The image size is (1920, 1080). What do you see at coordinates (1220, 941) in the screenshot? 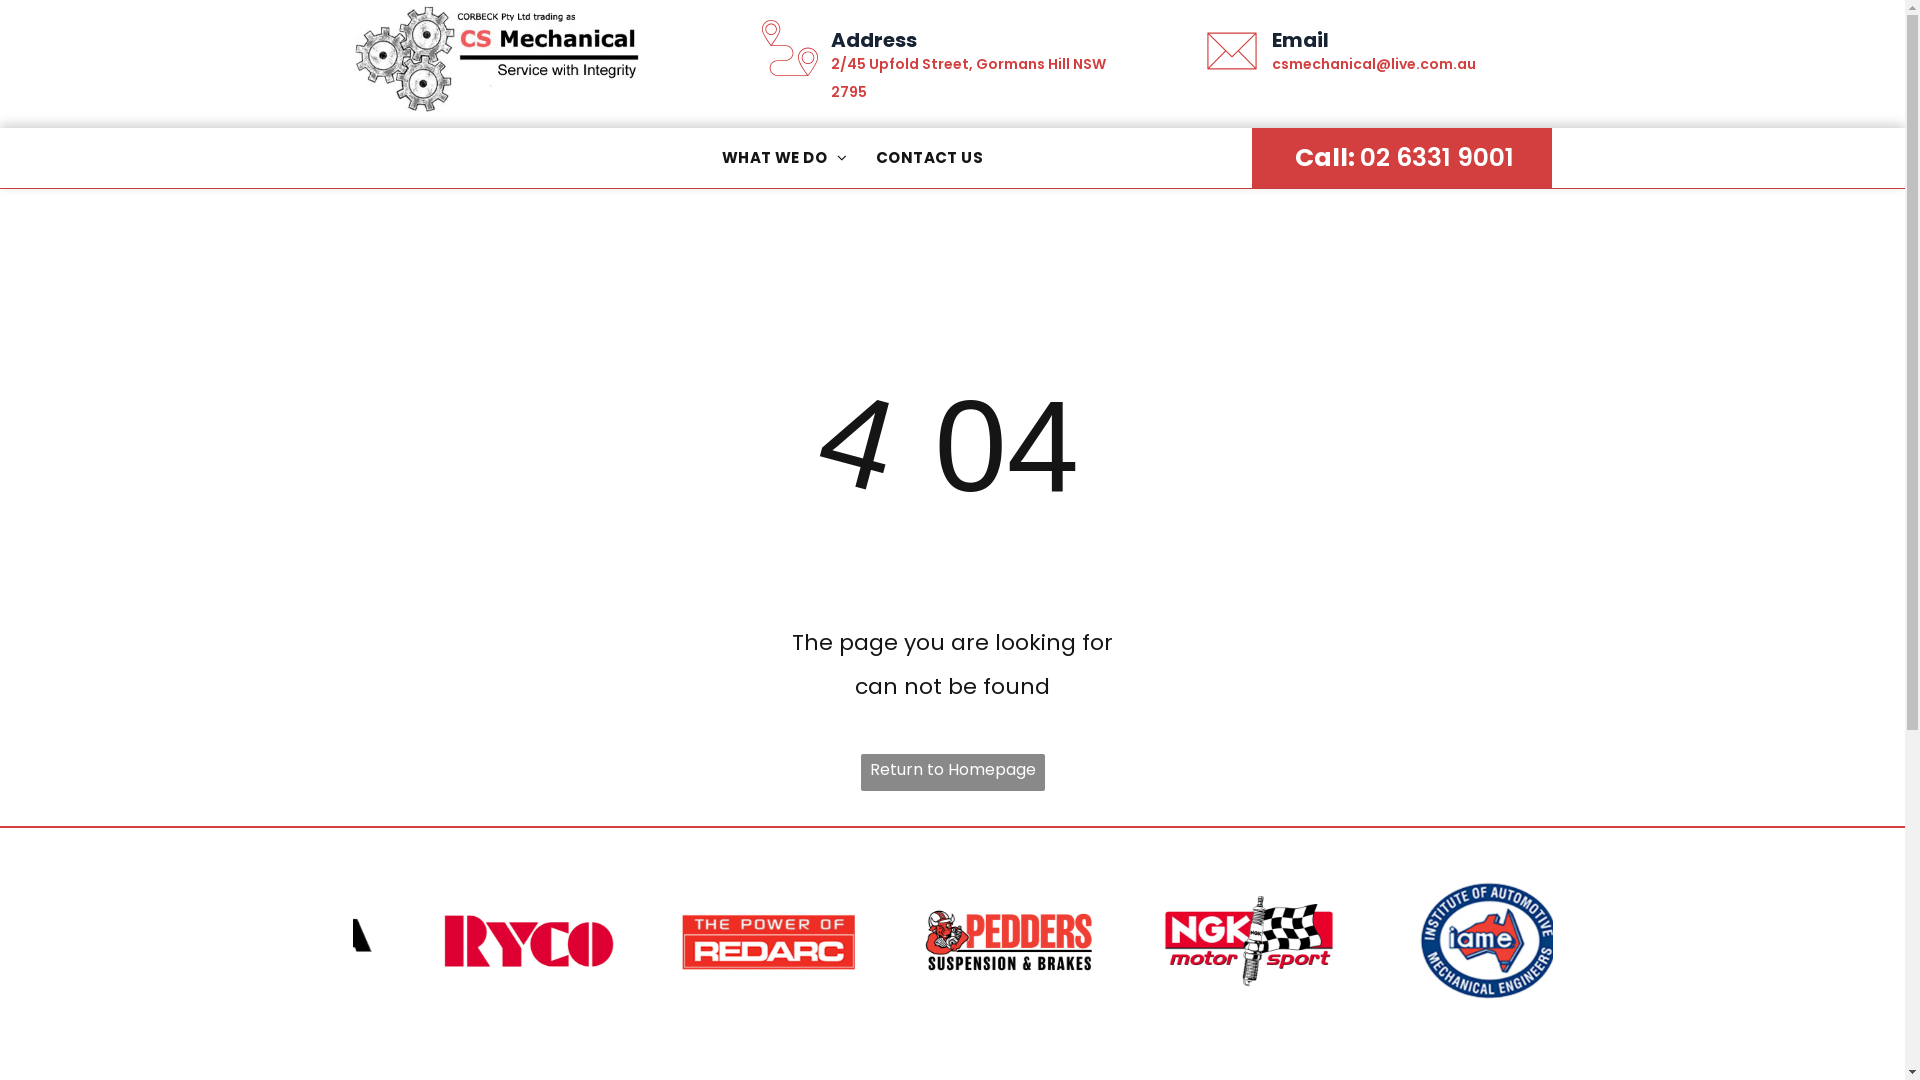
I see `https://www.pedders.com.au` at bounding box center [1220, 941].